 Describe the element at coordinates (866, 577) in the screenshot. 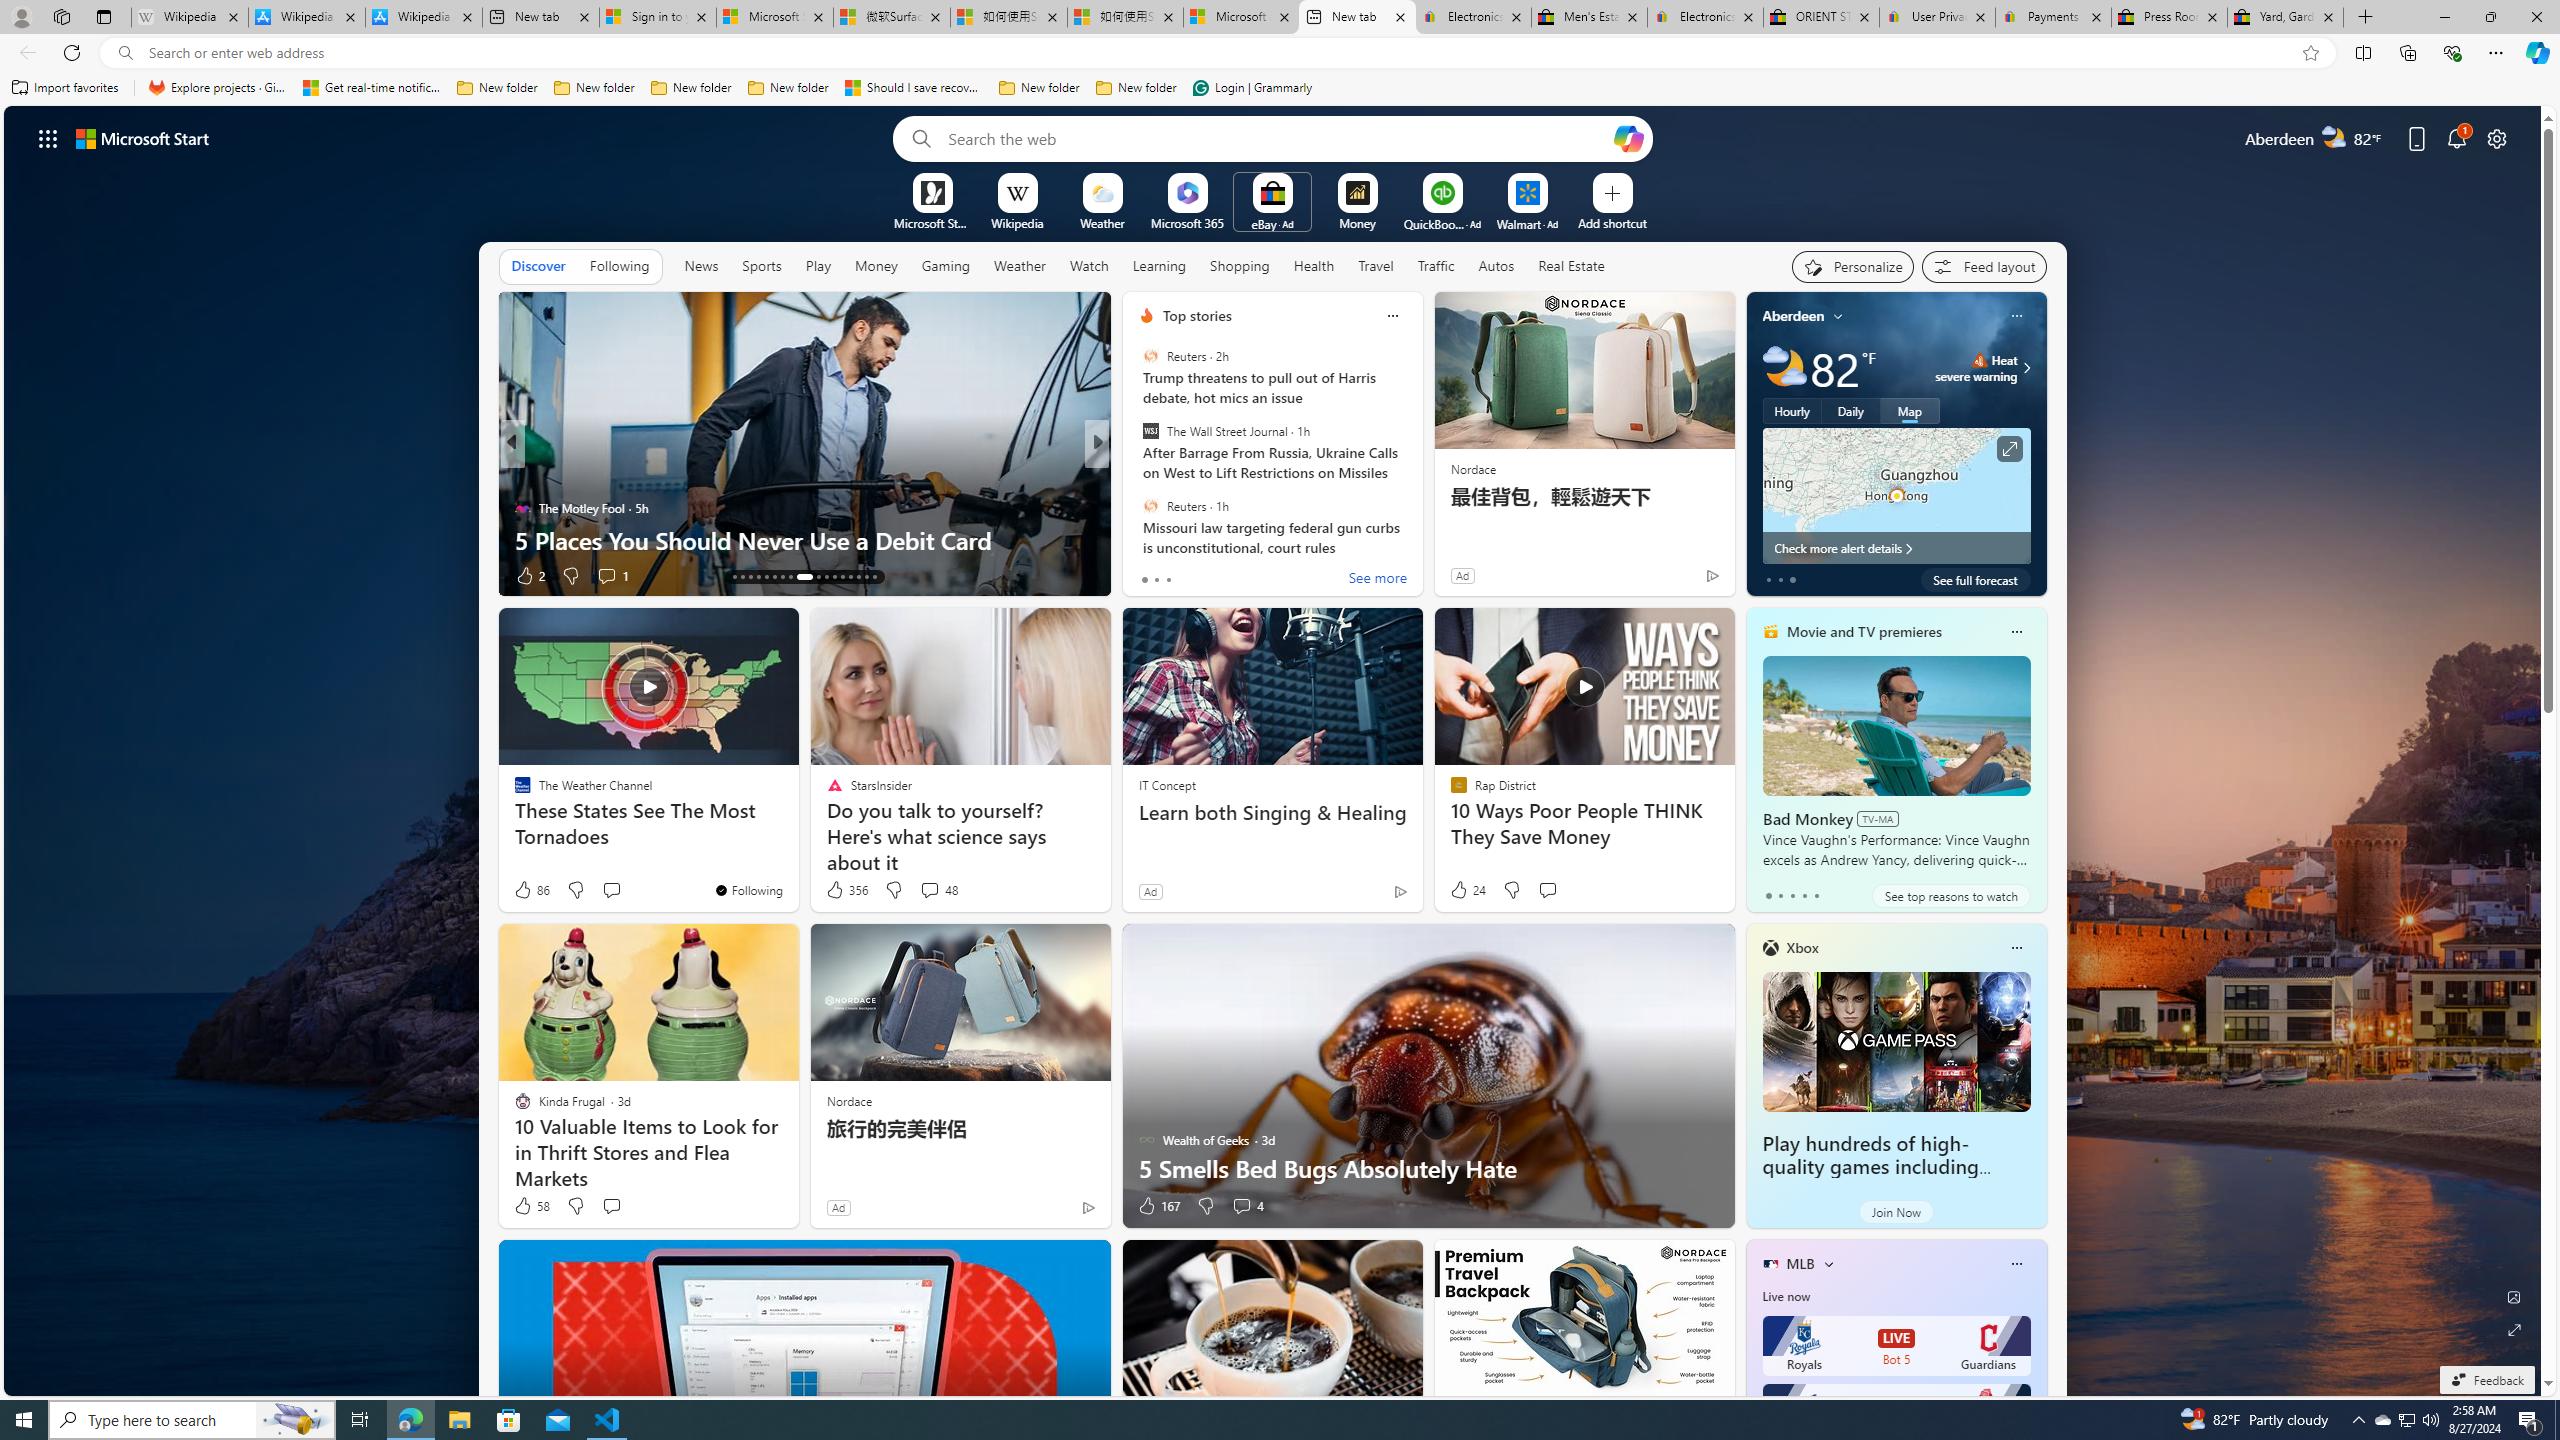

I see `AutomationID: tab-28` at that location.